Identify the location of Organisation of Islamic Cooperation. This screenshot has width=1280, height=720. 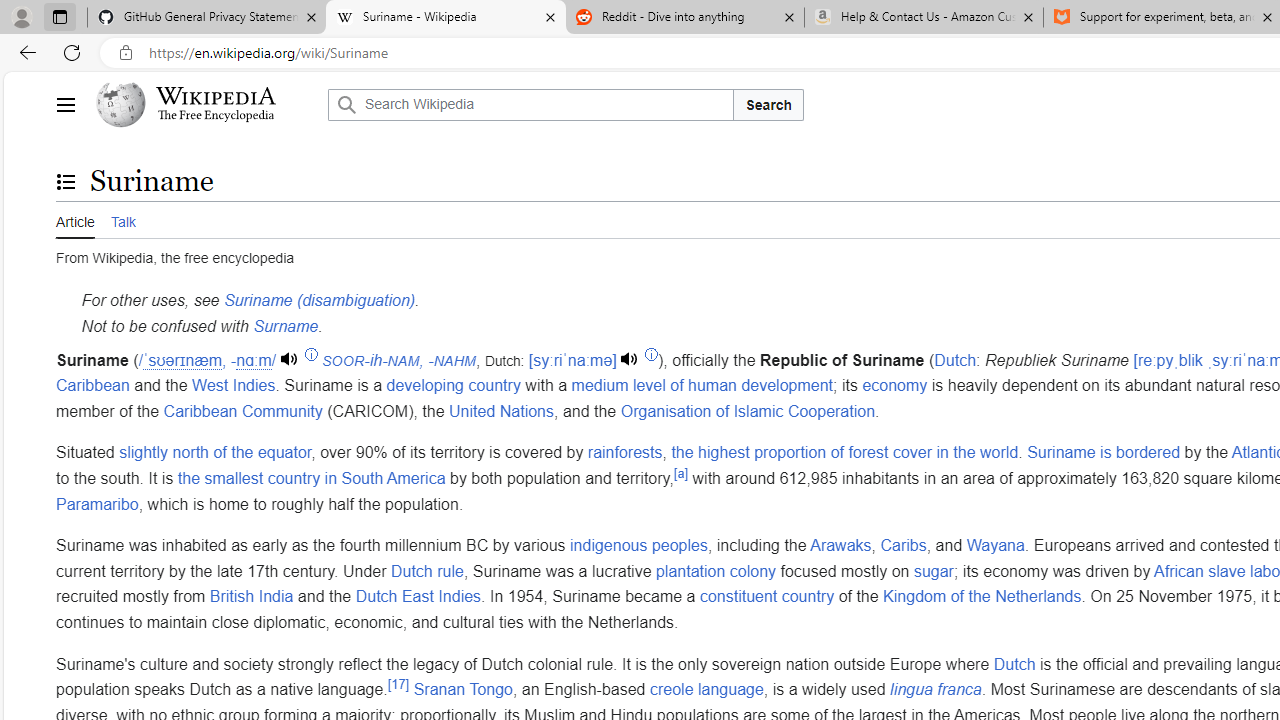
(747, 410).